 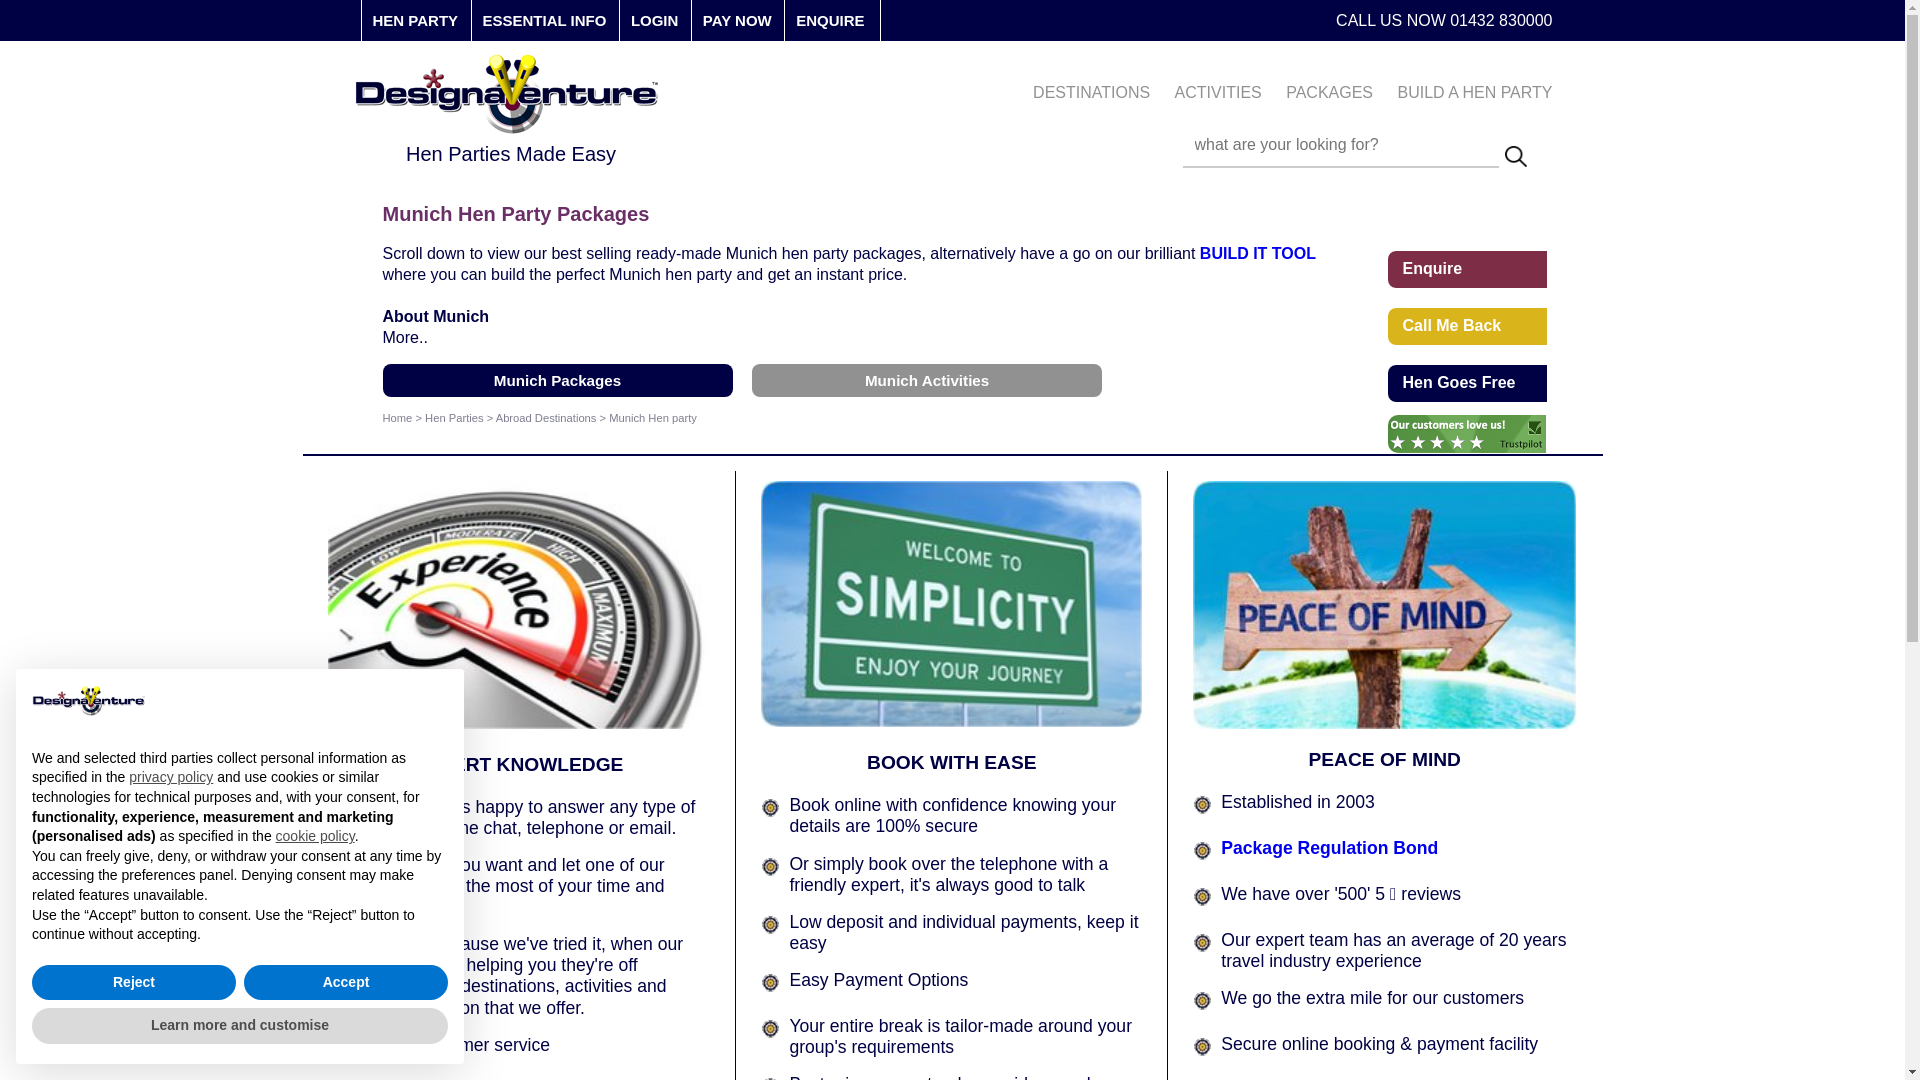 What do you see at coordinates (1468, 381) in the screenshot?
I see `Hen Goes Free` at bounding box center [1468, 381].